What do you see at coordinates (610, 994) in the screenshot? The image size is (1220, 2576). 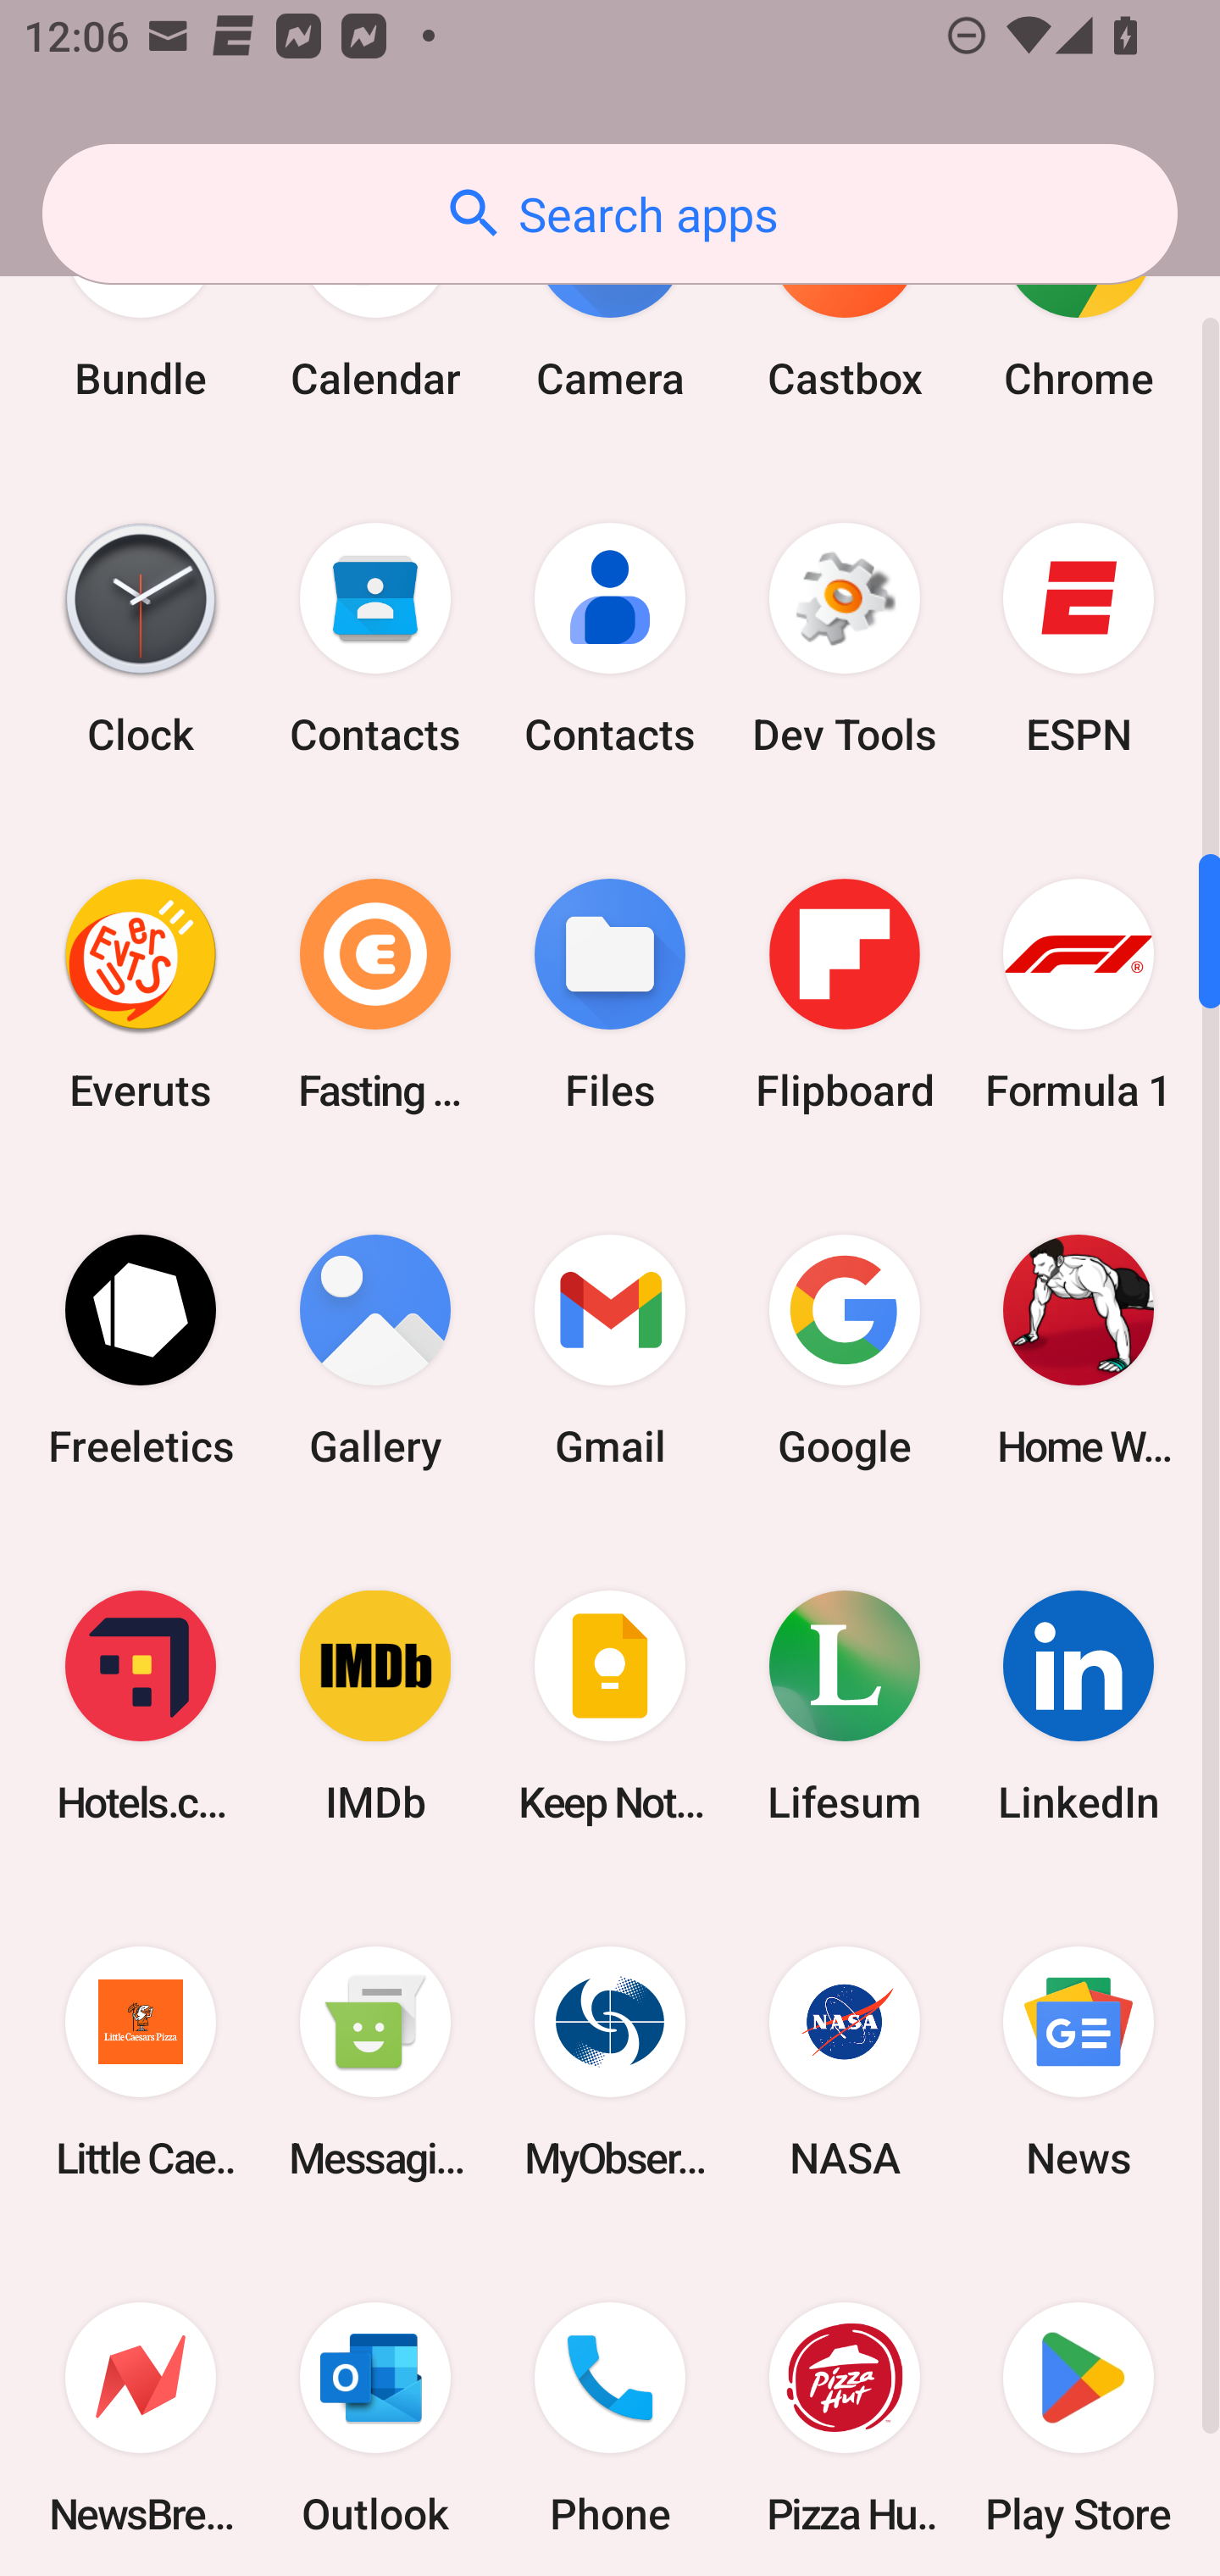 I see `Files` at bounding box center [610, 994].